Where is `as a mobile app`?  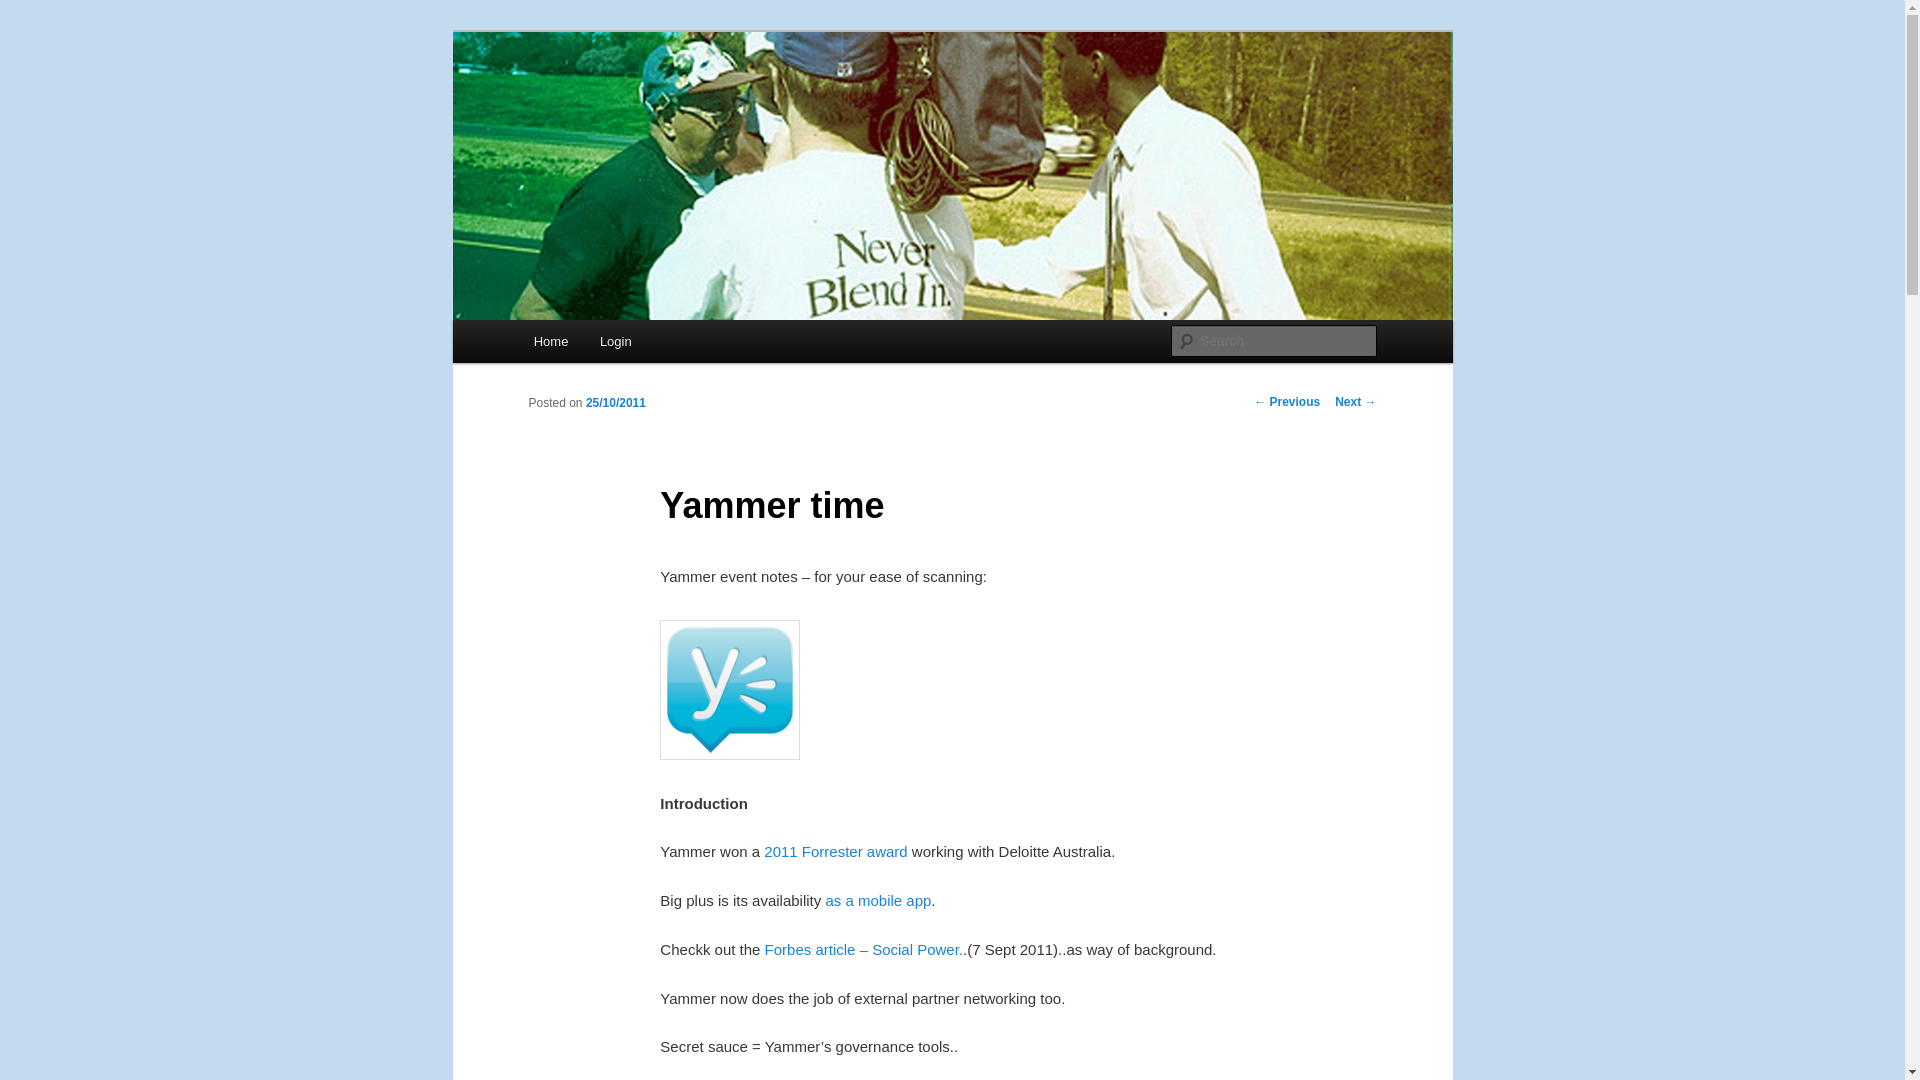 as a mobile app is located at coordinates (878, 900).